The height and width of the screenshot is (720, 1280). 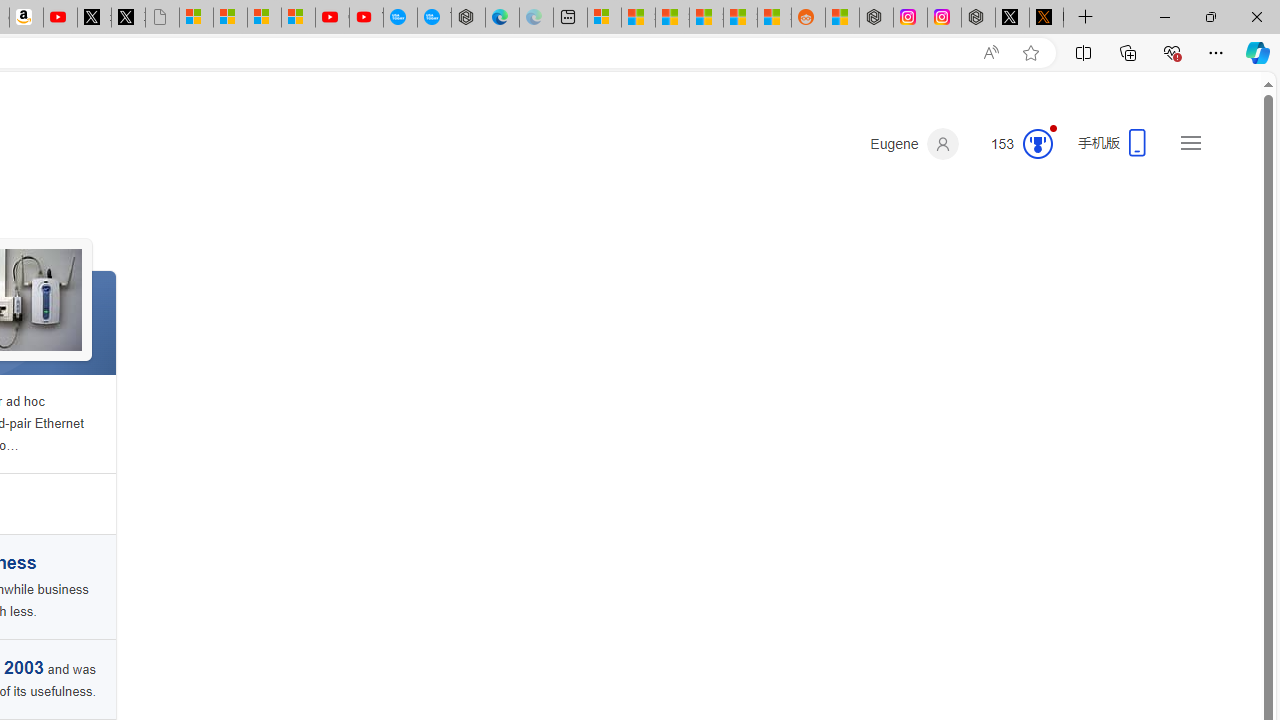 I want to click on Nordace - Nordace has arrived Hong Kong, so click(x=468, y=18).